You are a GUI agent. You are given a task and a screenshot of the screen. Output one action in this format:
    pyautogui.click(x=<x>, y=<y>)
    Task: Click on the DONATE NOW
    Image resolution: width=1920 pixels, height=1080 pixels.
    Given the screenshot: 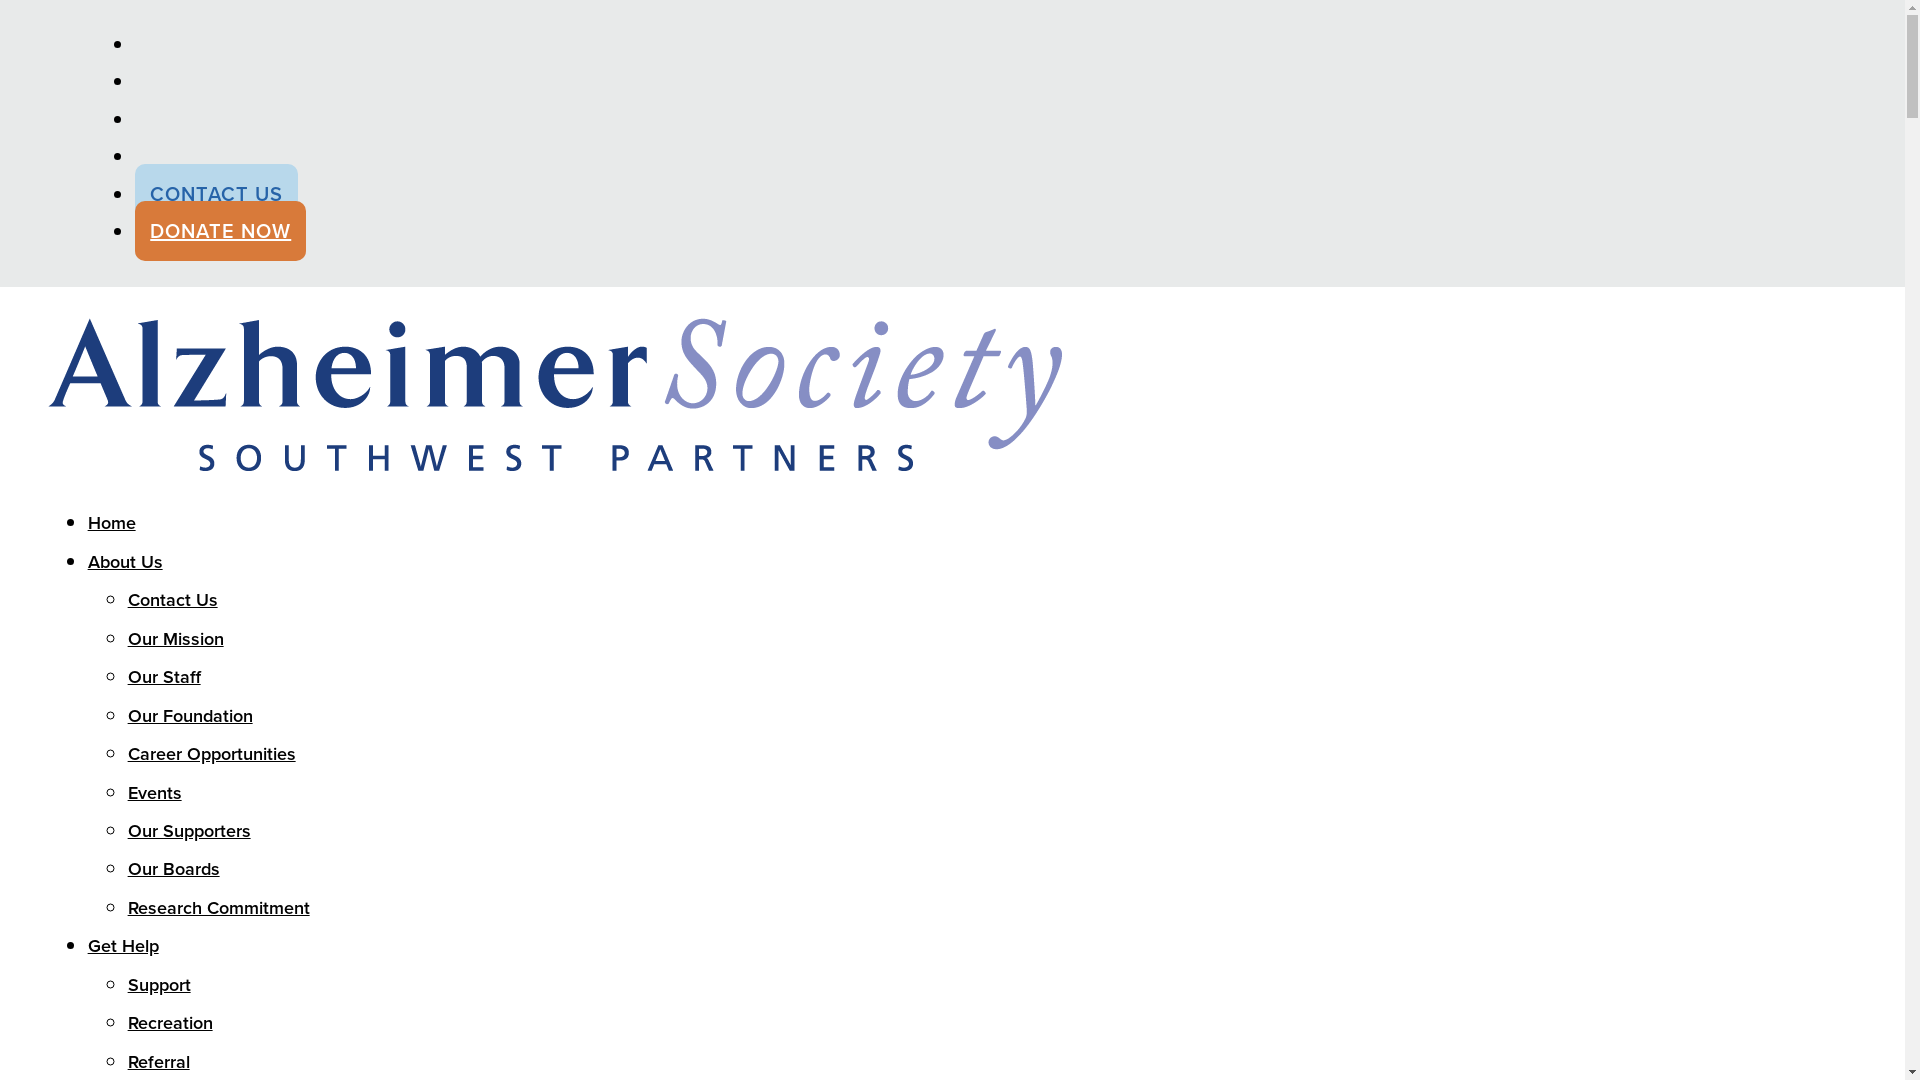 What is the action you would take?
    pyautogui.click(x=220, y=231)
    